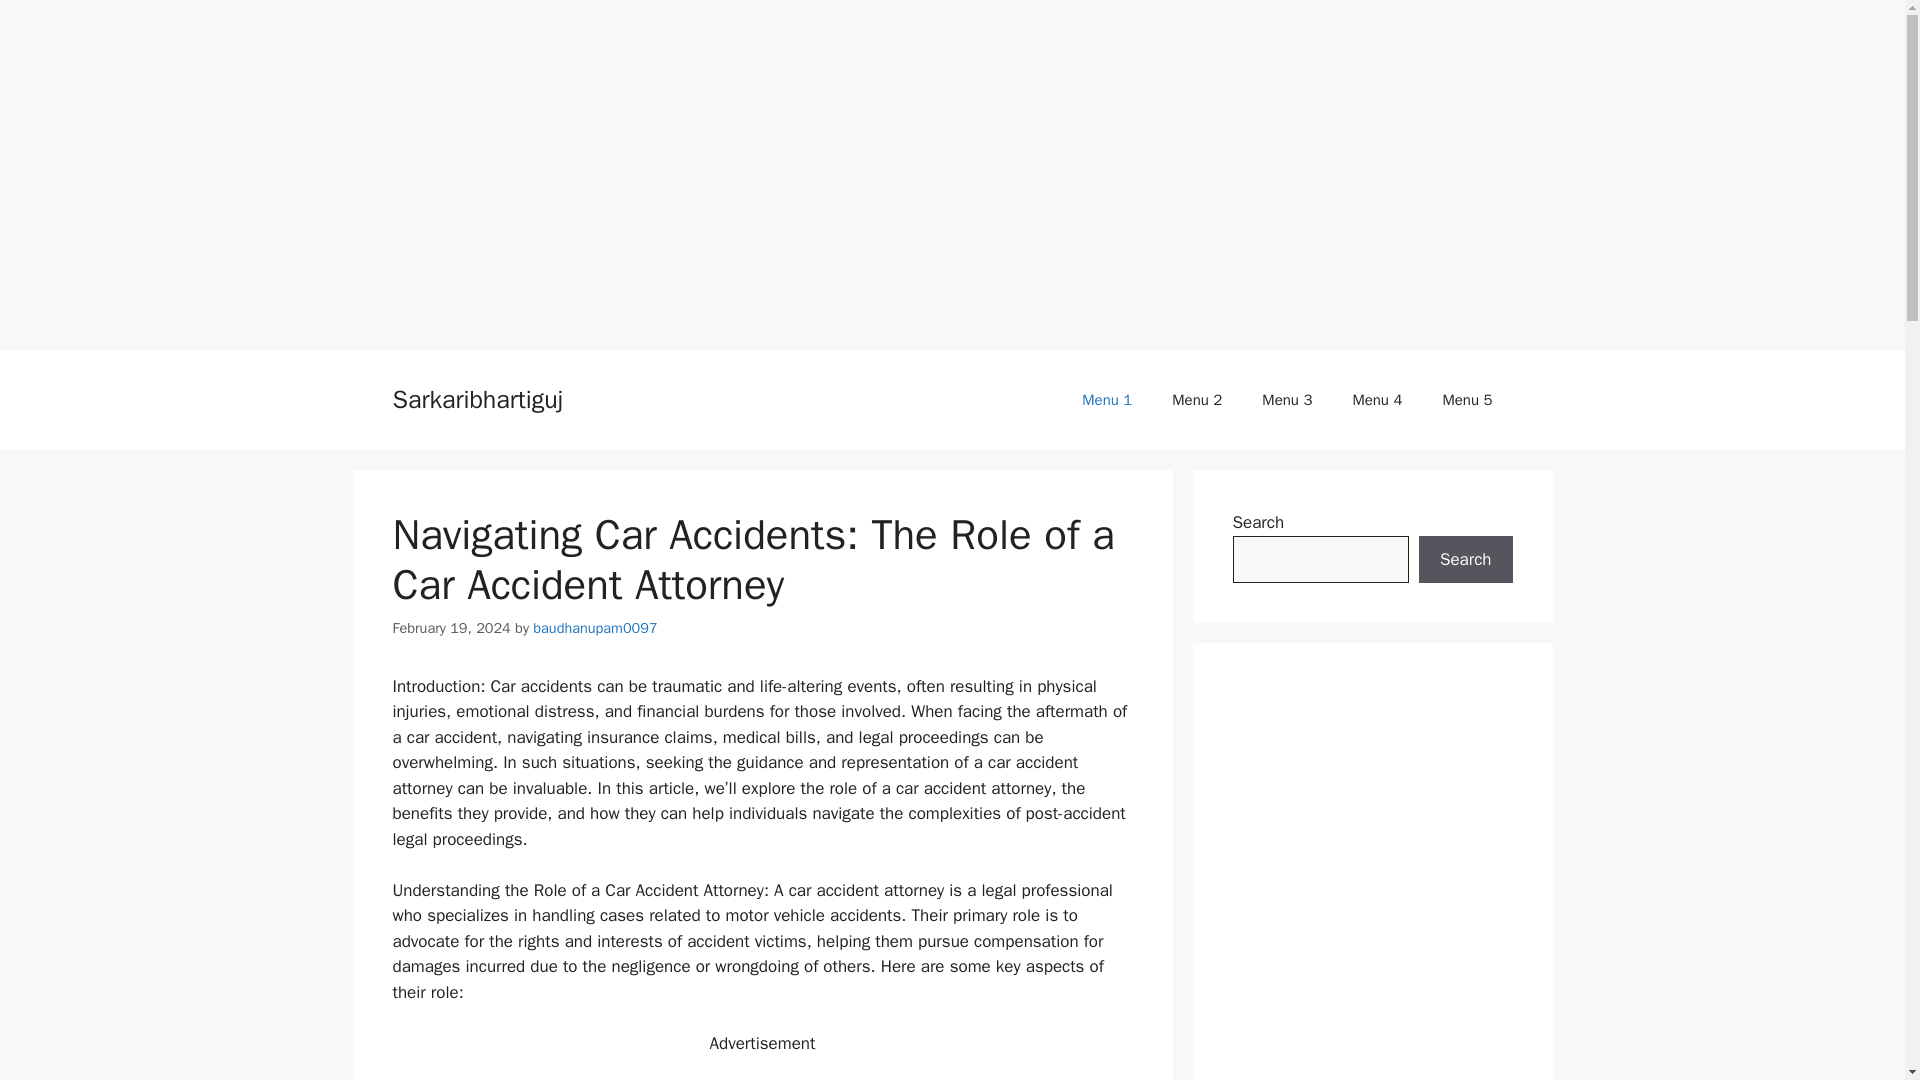 This screenshot has height=1080, width=1920. What do you see at coordinates (594, 628) in the screenshot?
I see `View all posts by baudhanupam0097` at bounding box center [594, 628].